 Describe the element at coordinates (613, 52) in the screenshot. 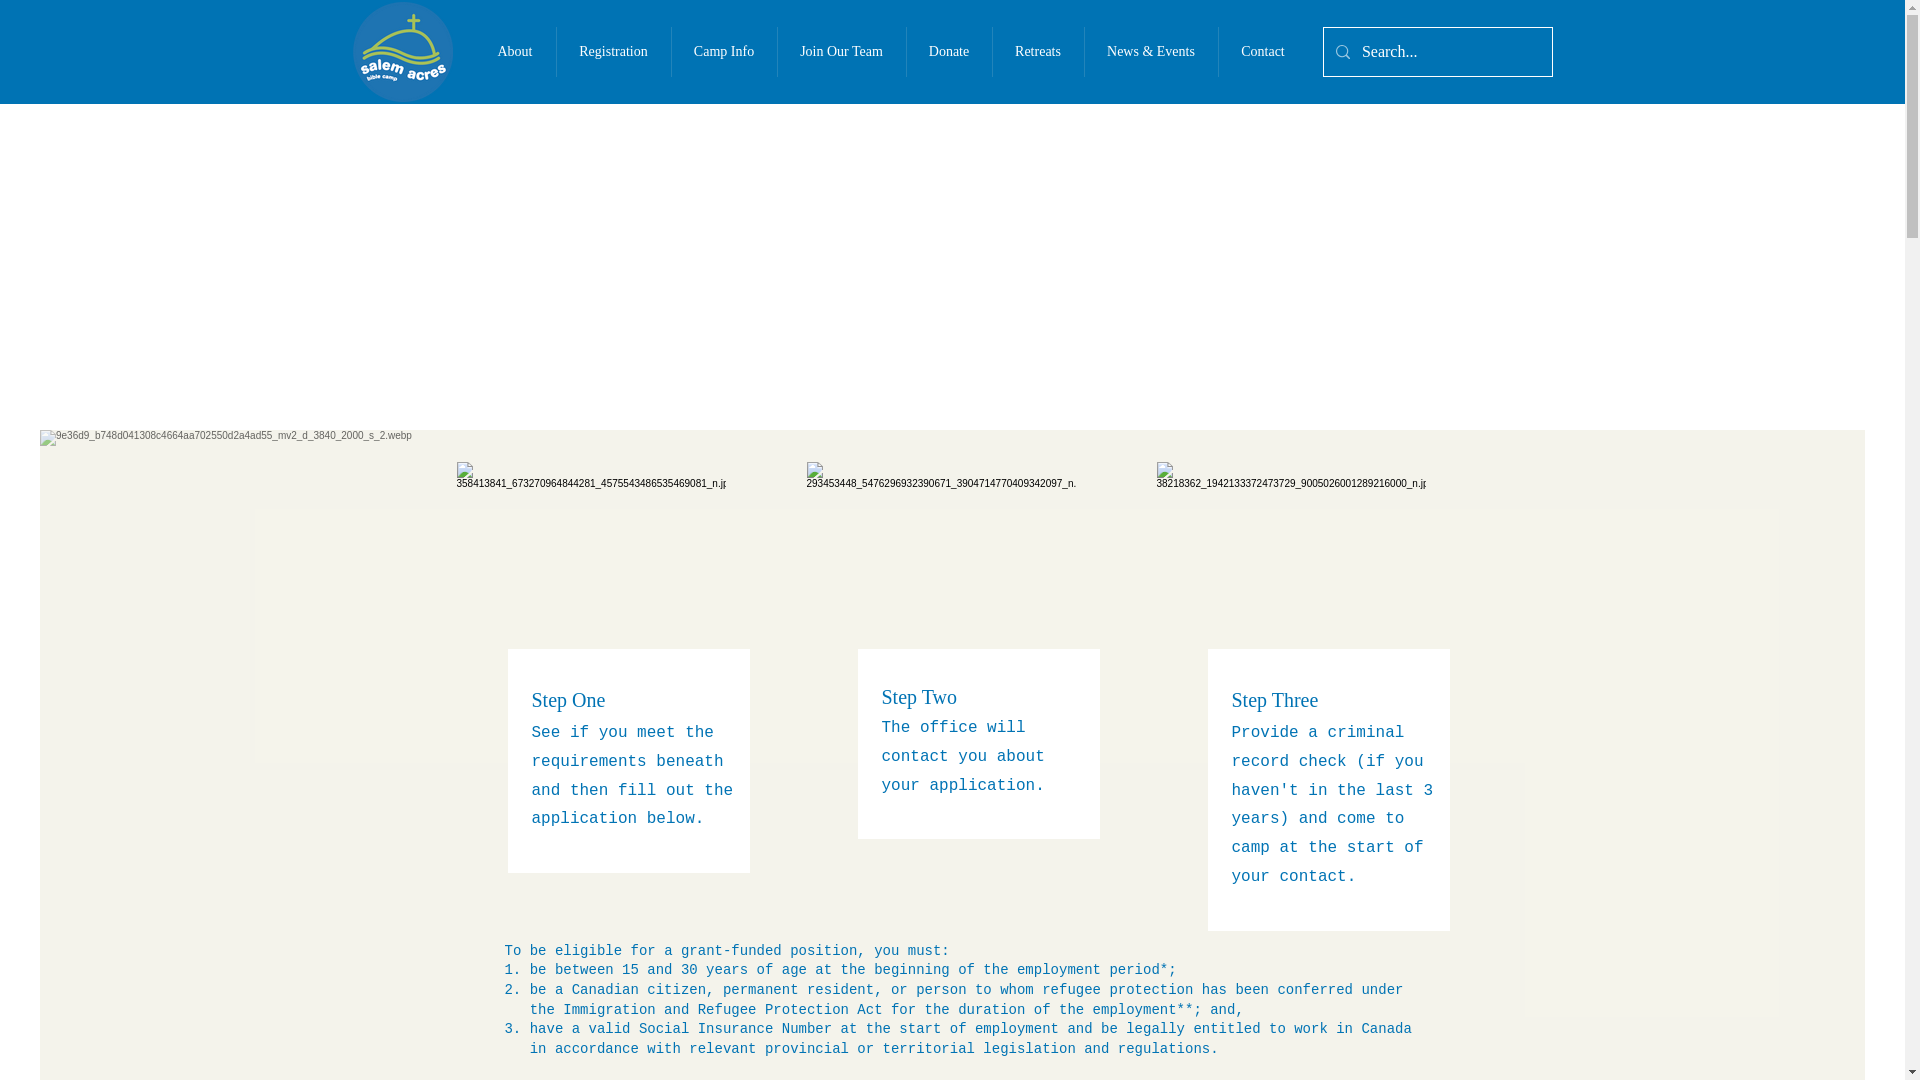

I see `Registration` at that location.